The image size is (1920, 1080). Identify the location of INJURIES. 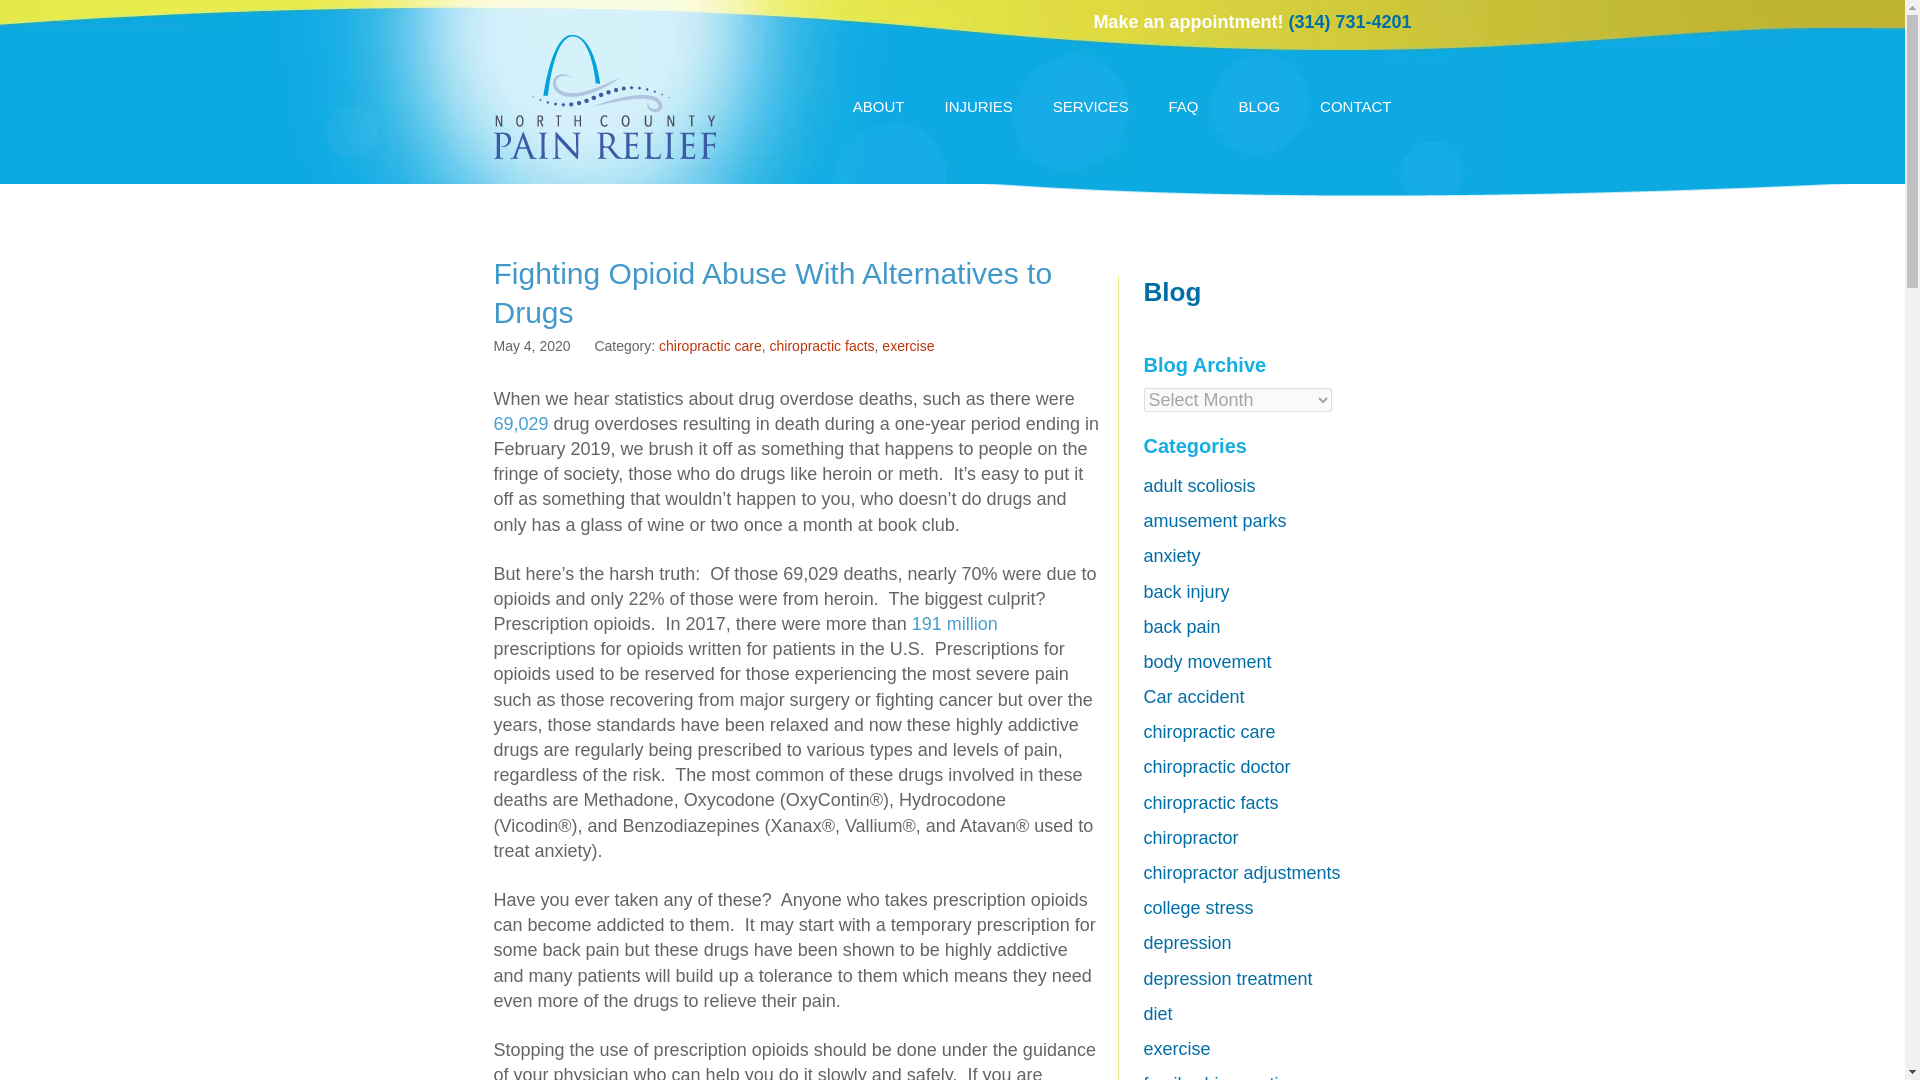
(978, 106).